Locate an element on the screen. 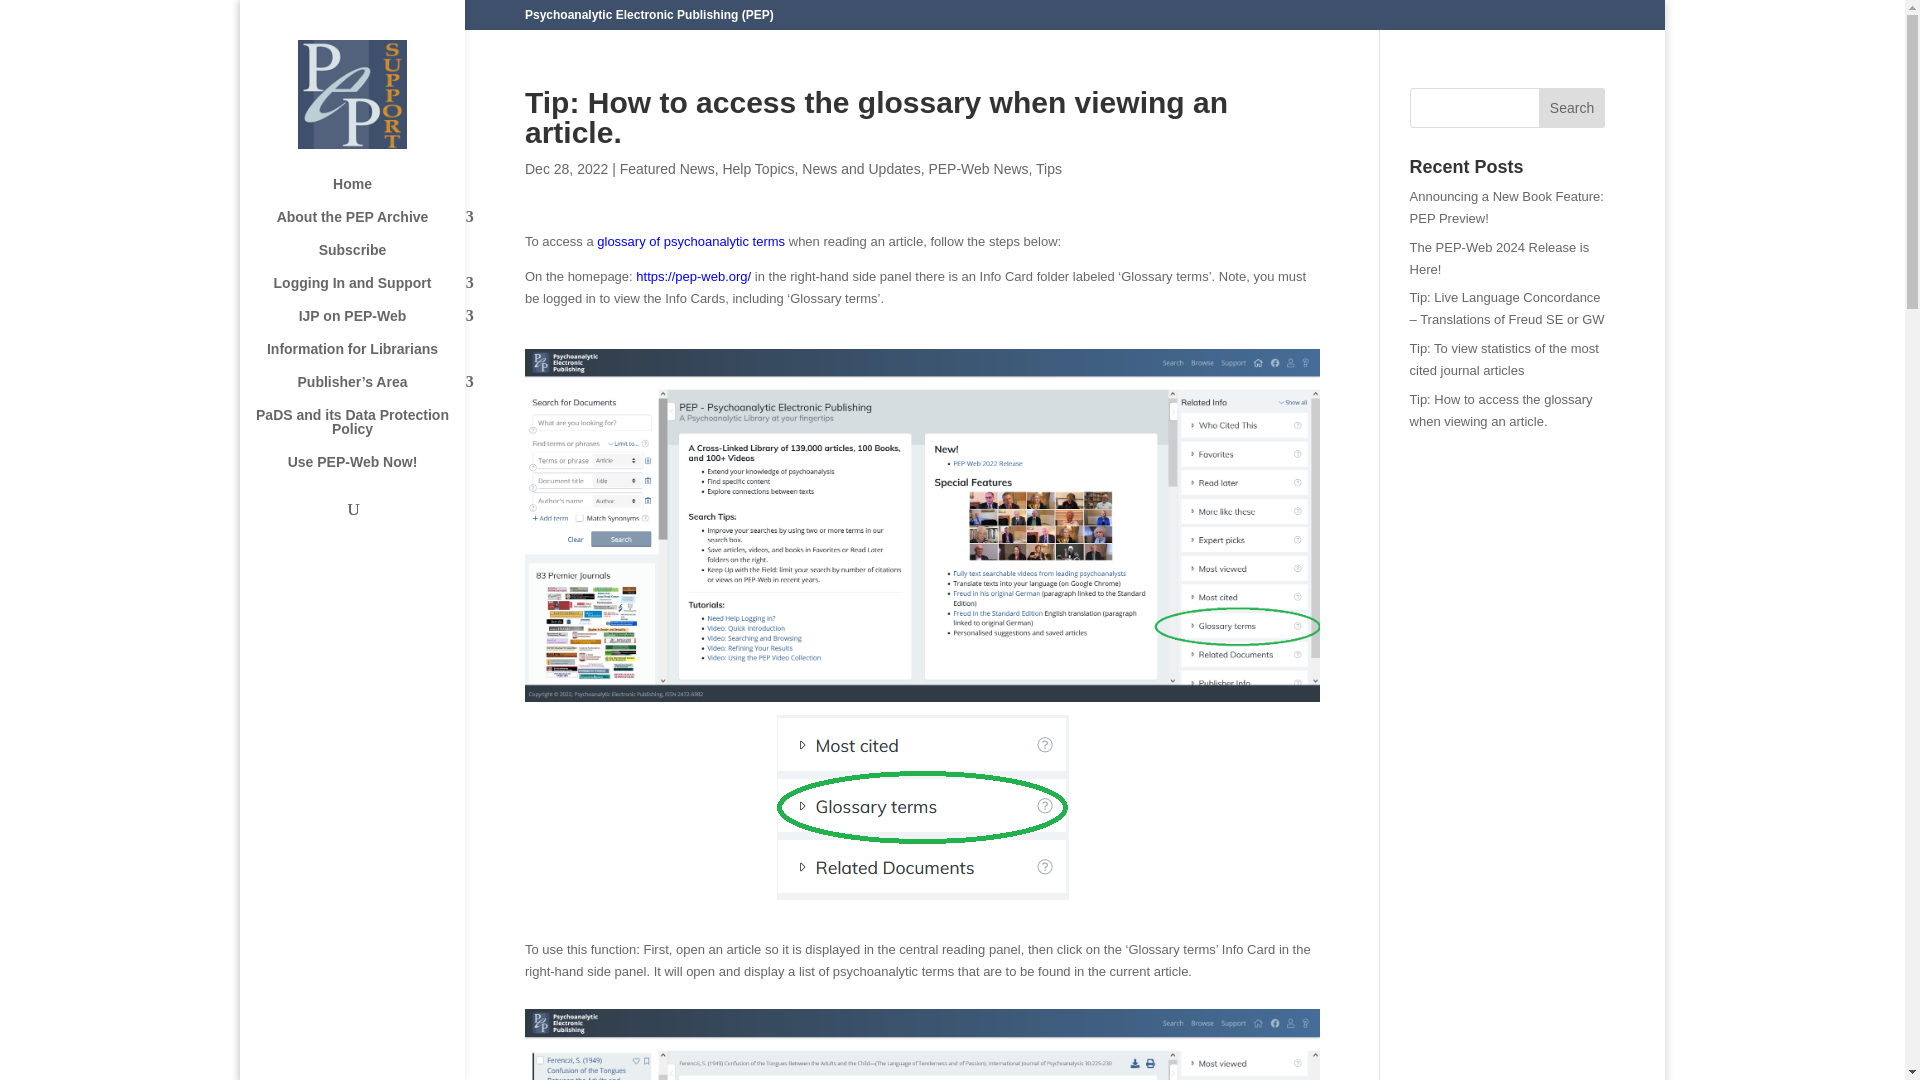 This screenshot has height=1080, width=1920. PaDS and its Data Protection Policy is located at coordinates (372, 431).